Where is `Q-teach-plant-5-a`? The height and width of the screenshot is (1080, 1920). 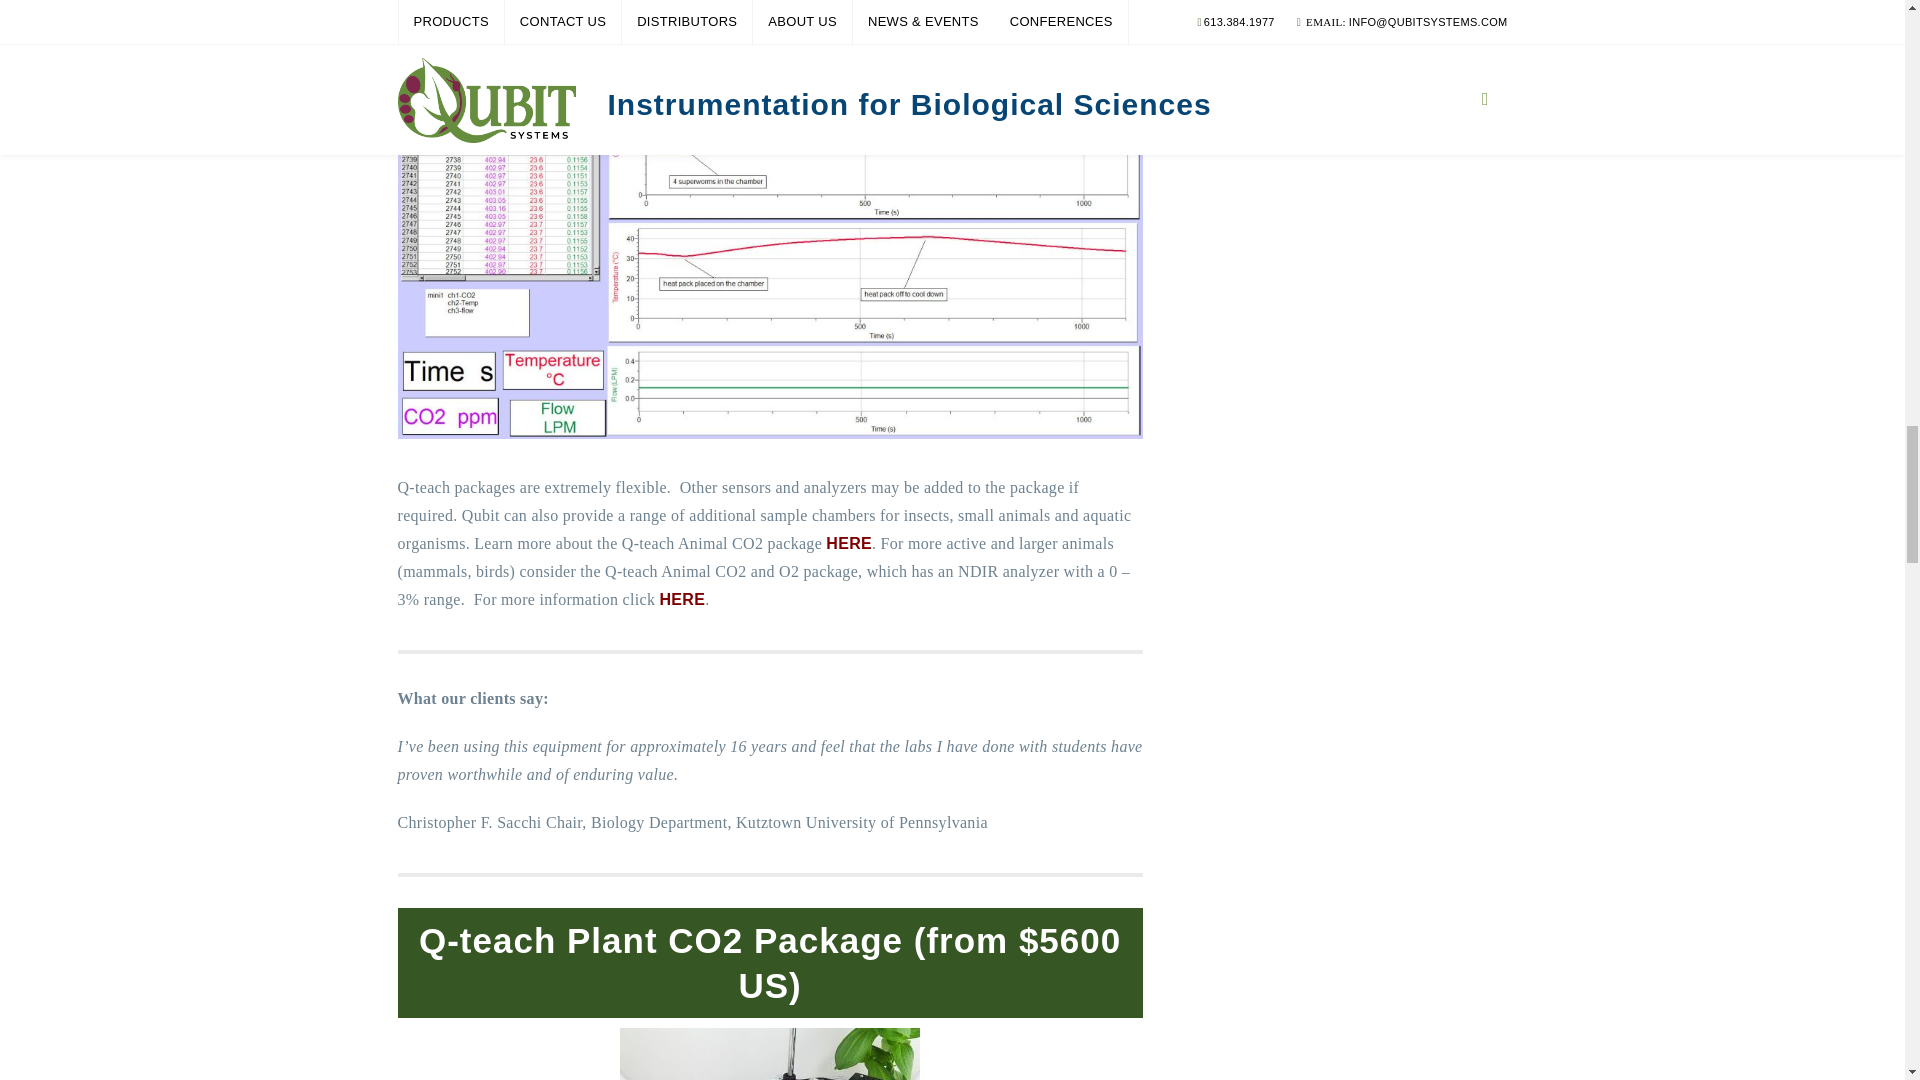 Q-teach-plant-5-a is located at coordinates (770, 1054).